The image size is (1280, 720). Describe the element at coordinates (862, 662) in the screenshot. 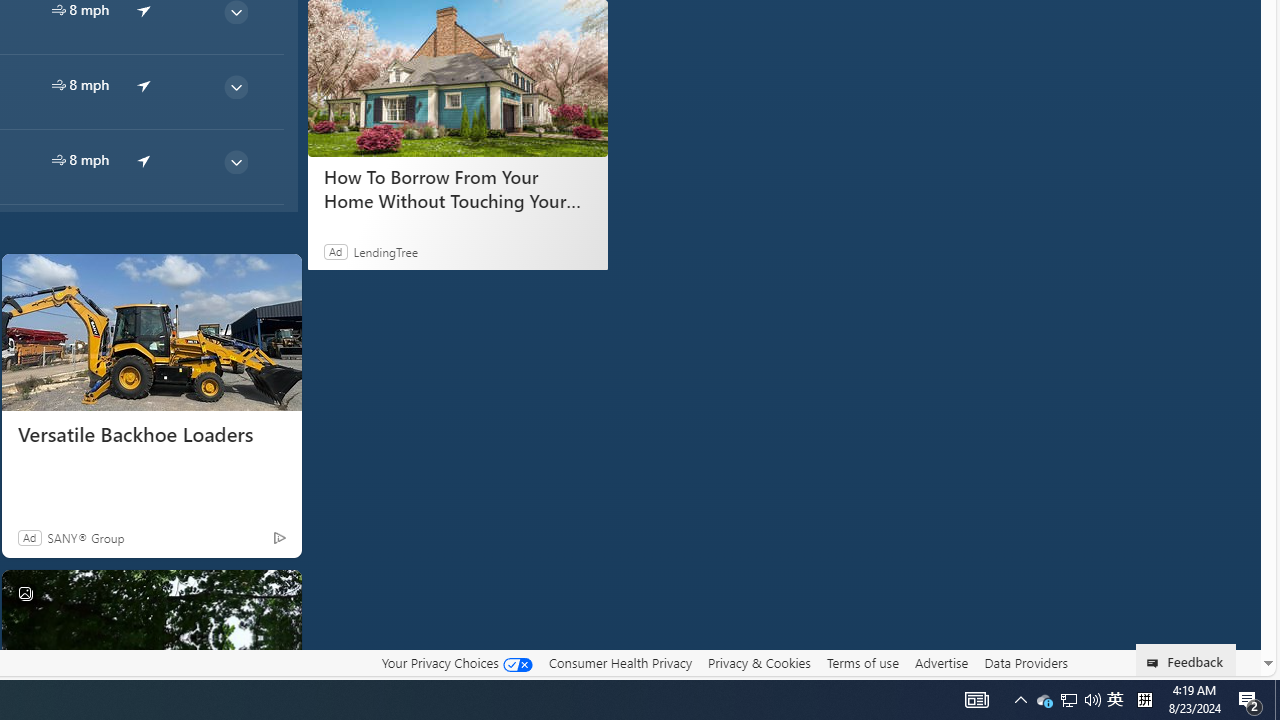

I see `Terms of use` at that location.